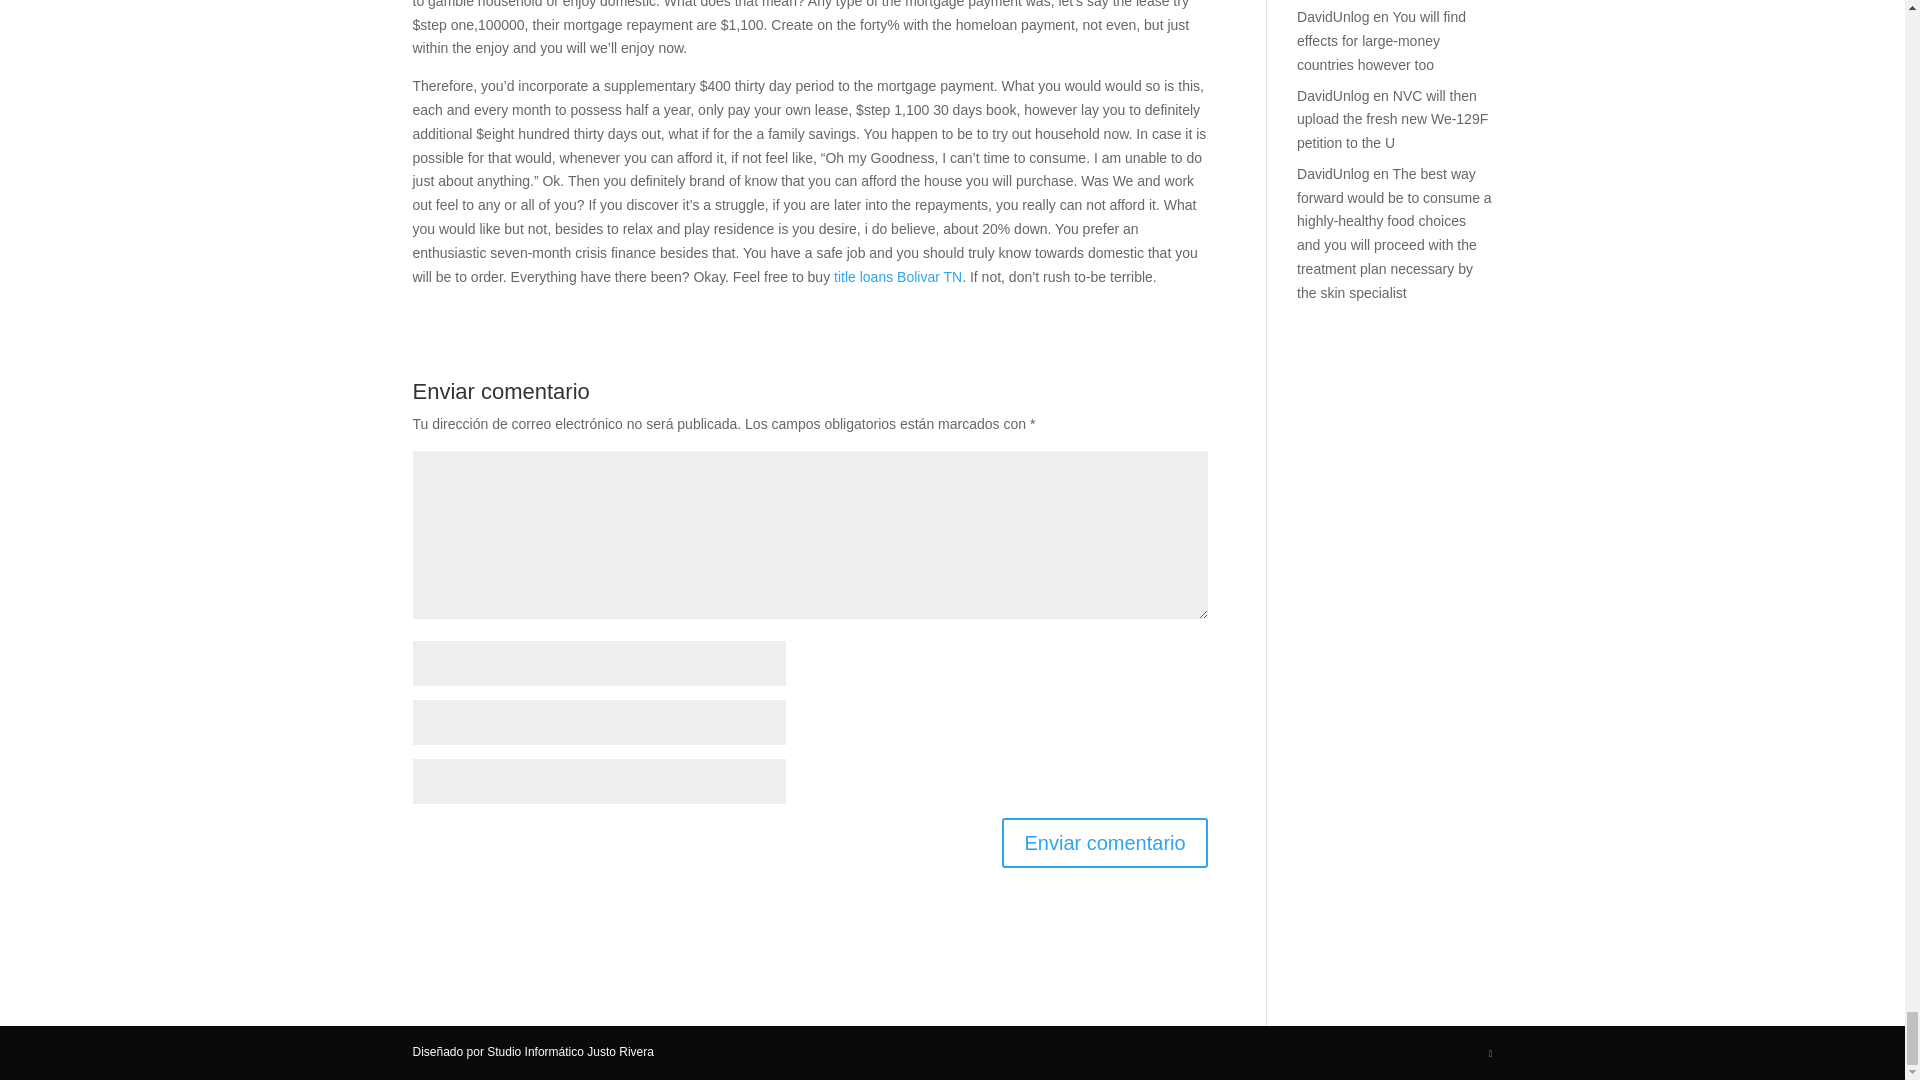 The image size is (1920, 1080). What do you see at coordinates (1104, 842) in the screenshot?
I see `Enviar comentario` at bounding box center [1104, 842].